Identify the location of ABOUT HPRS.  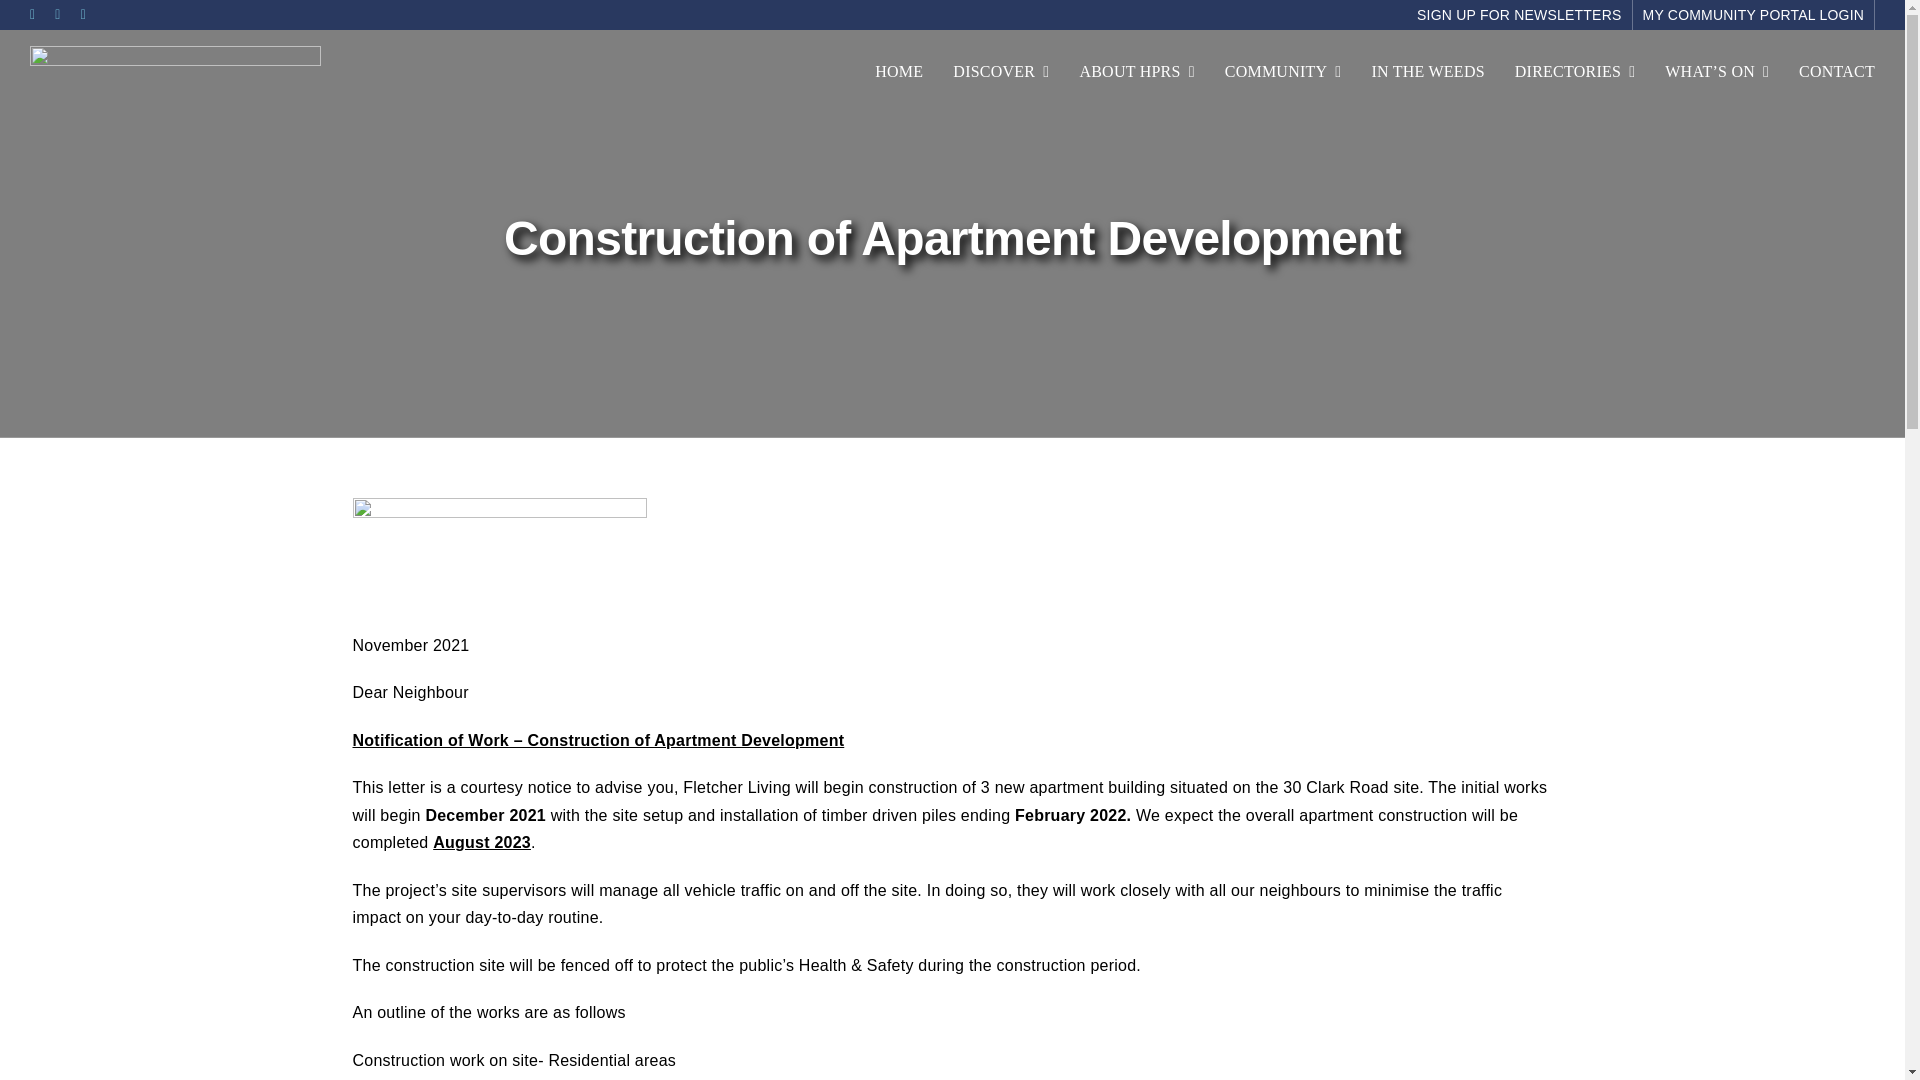
(1136, 72).